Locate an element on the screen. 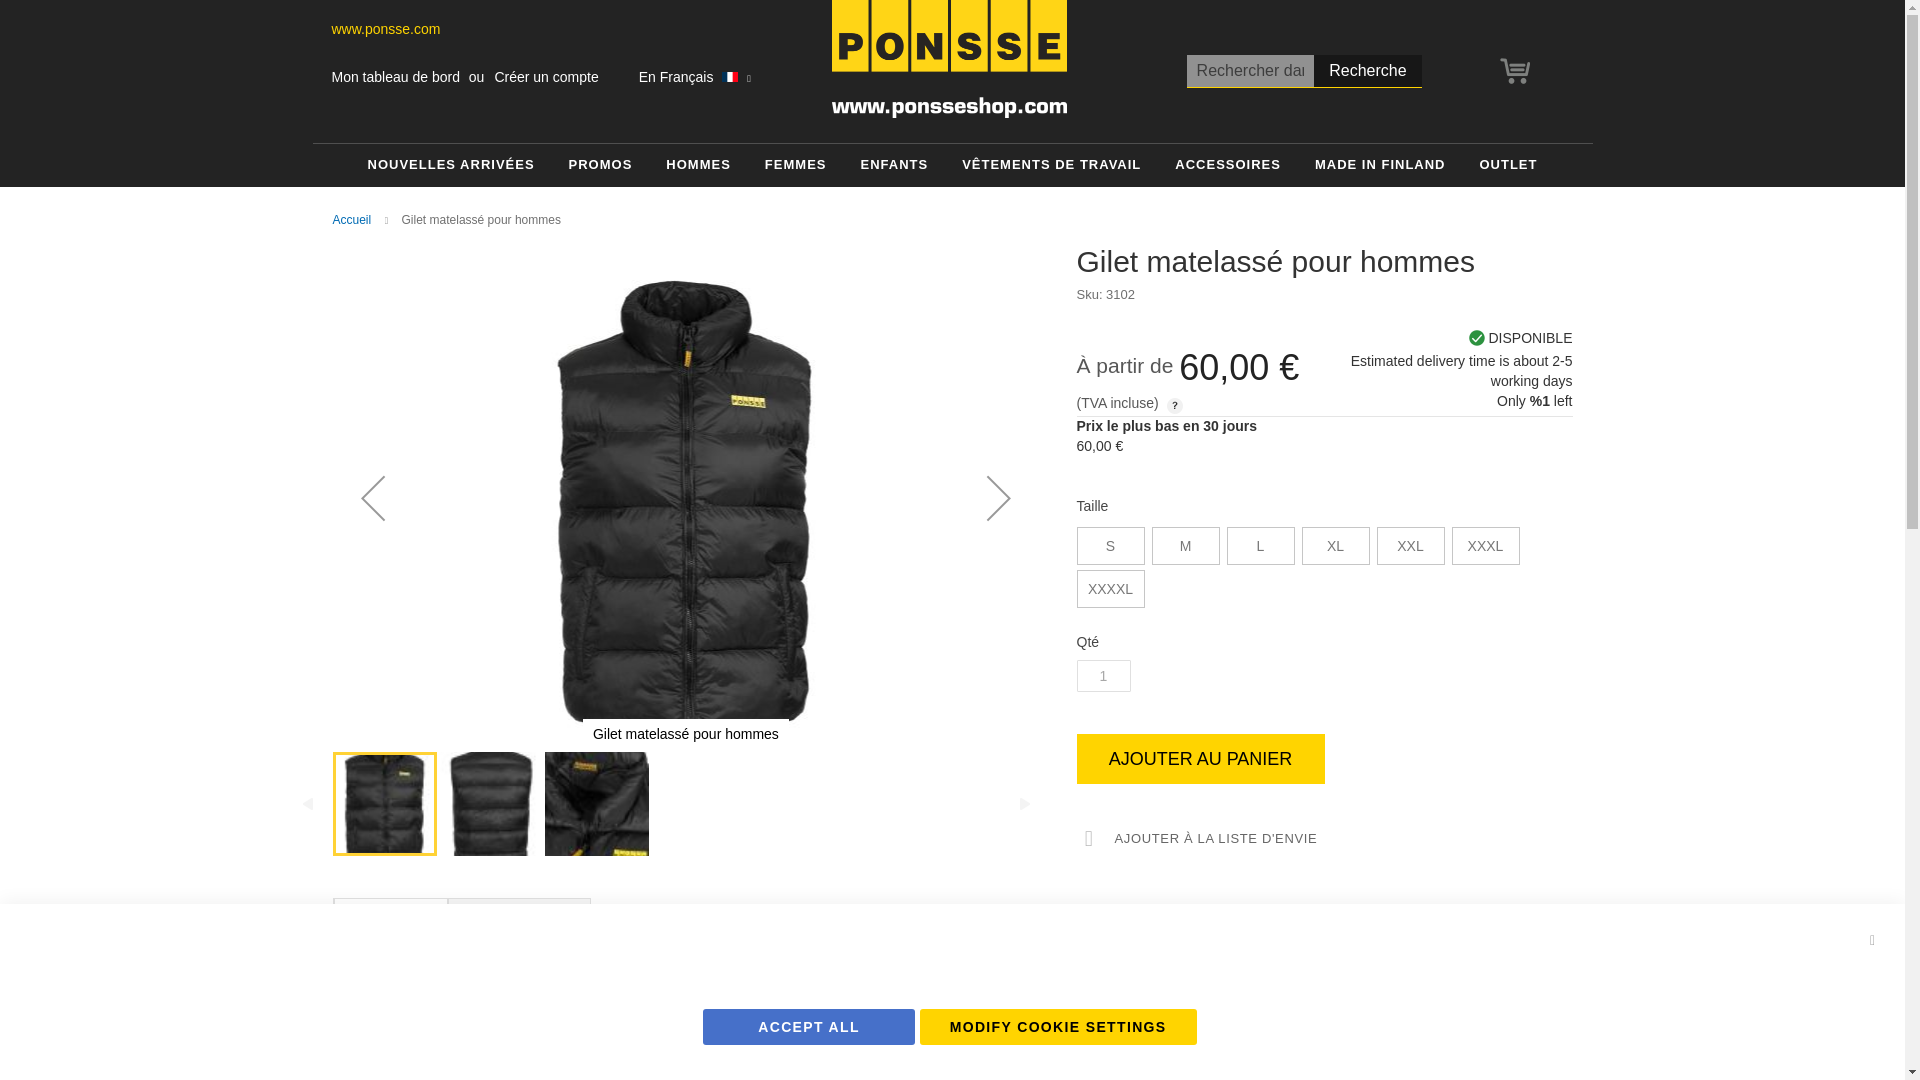 This screenshot has width=1920, height=1080. ENFANTS is located at coordinates (894, 164).